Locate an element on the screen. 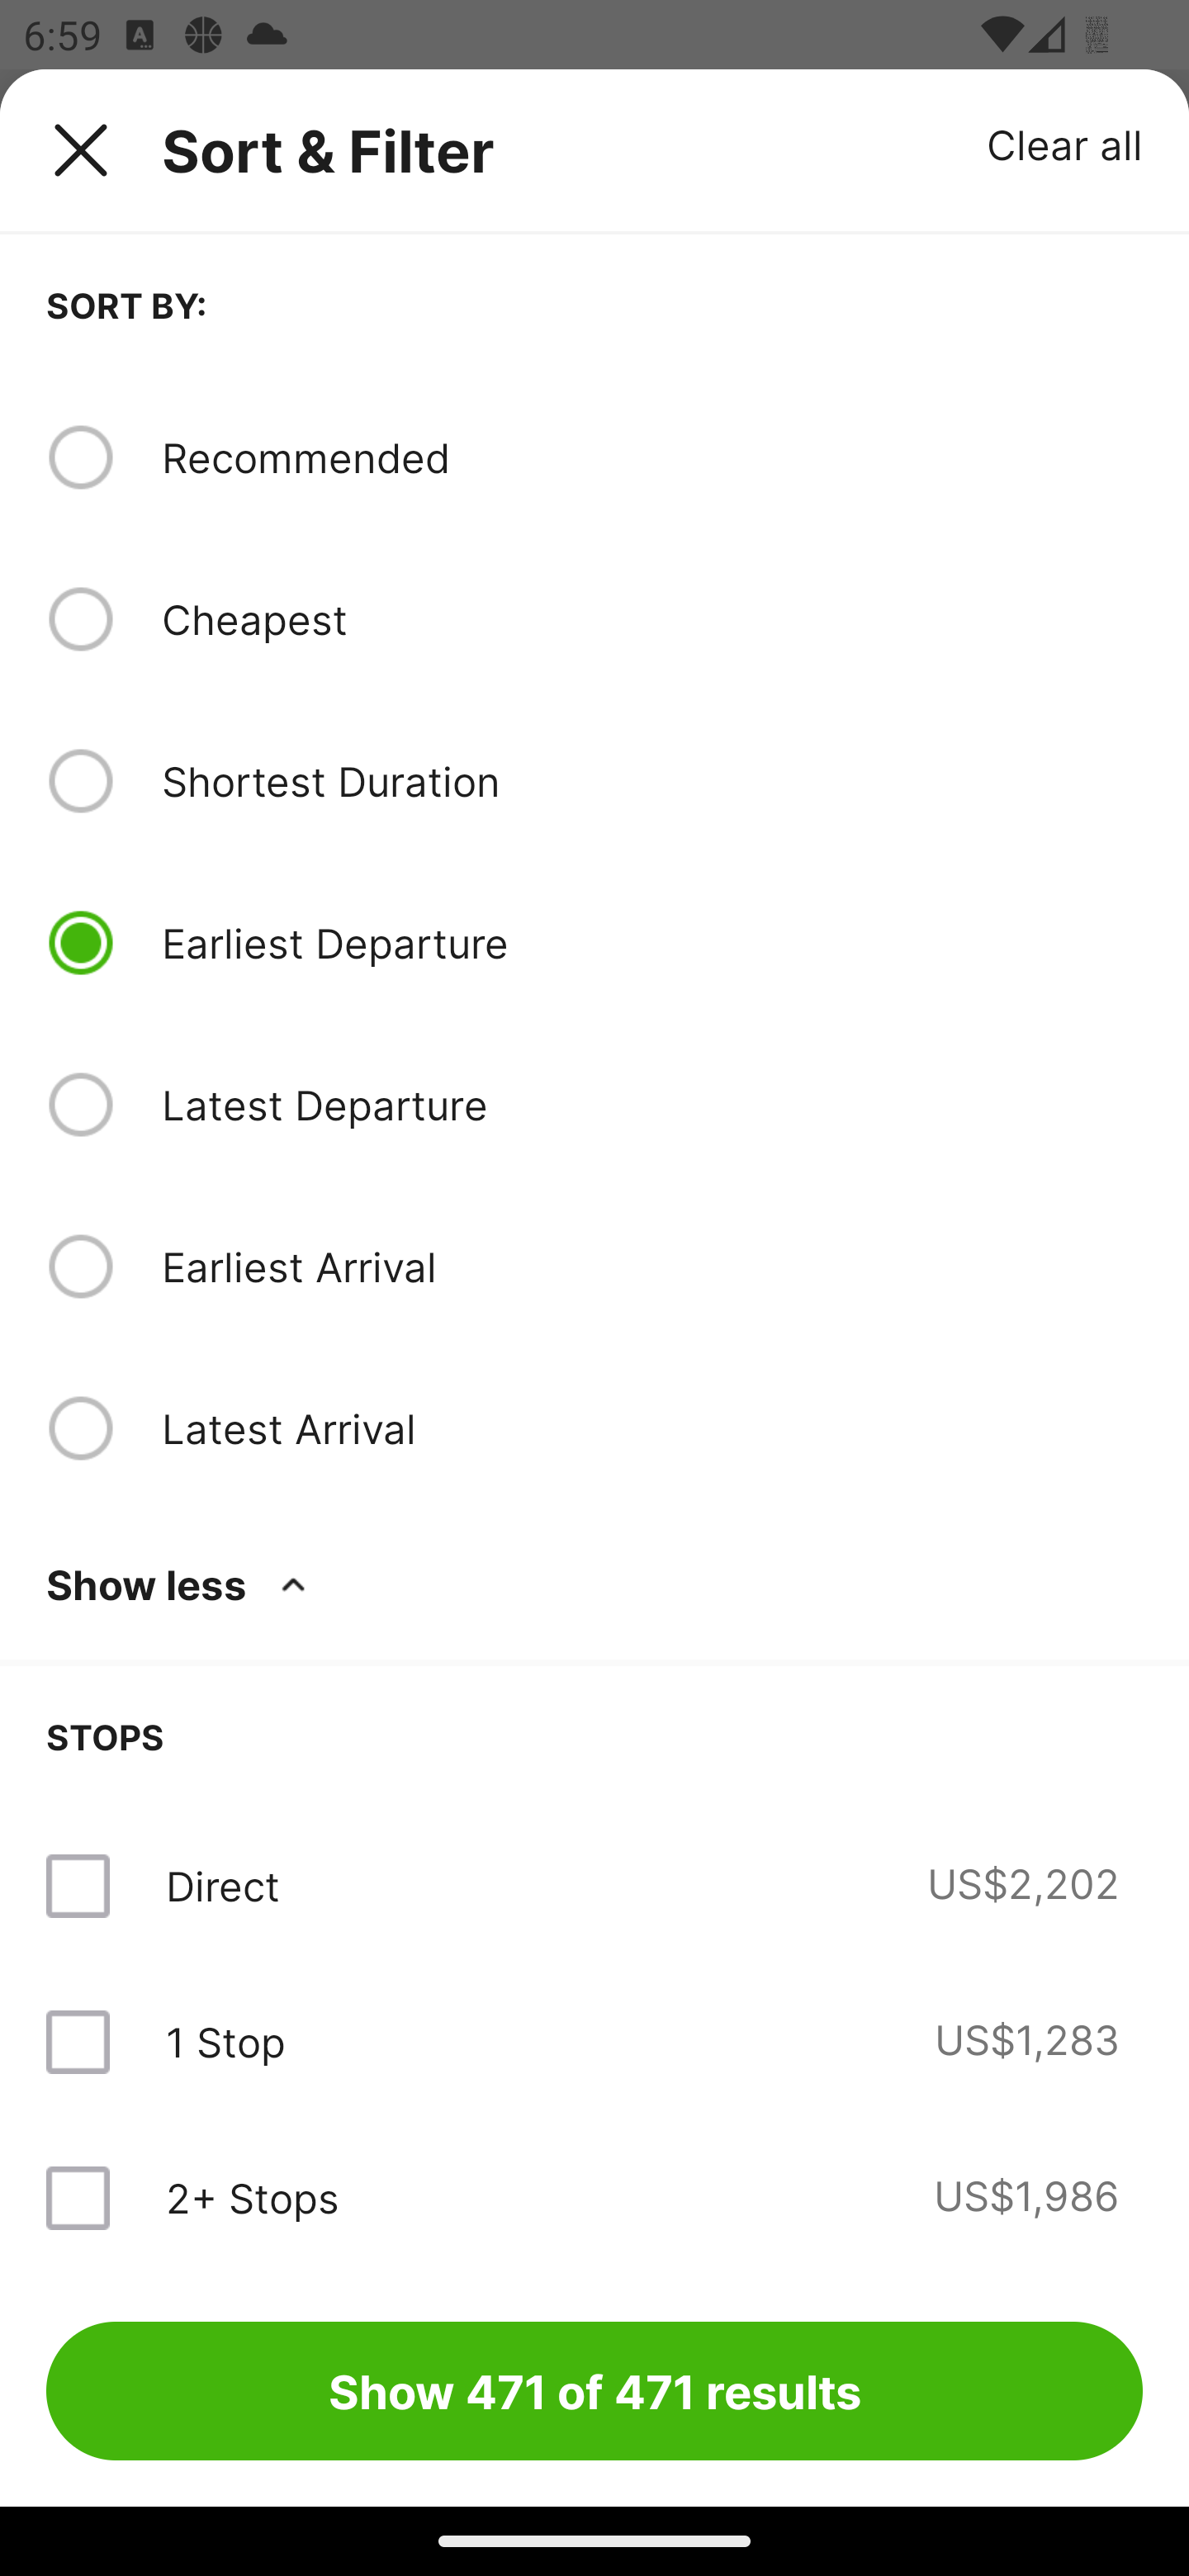 This screenshot has width=1189, height=2576. Latest Arrival is located at coordinates (651, 1428).